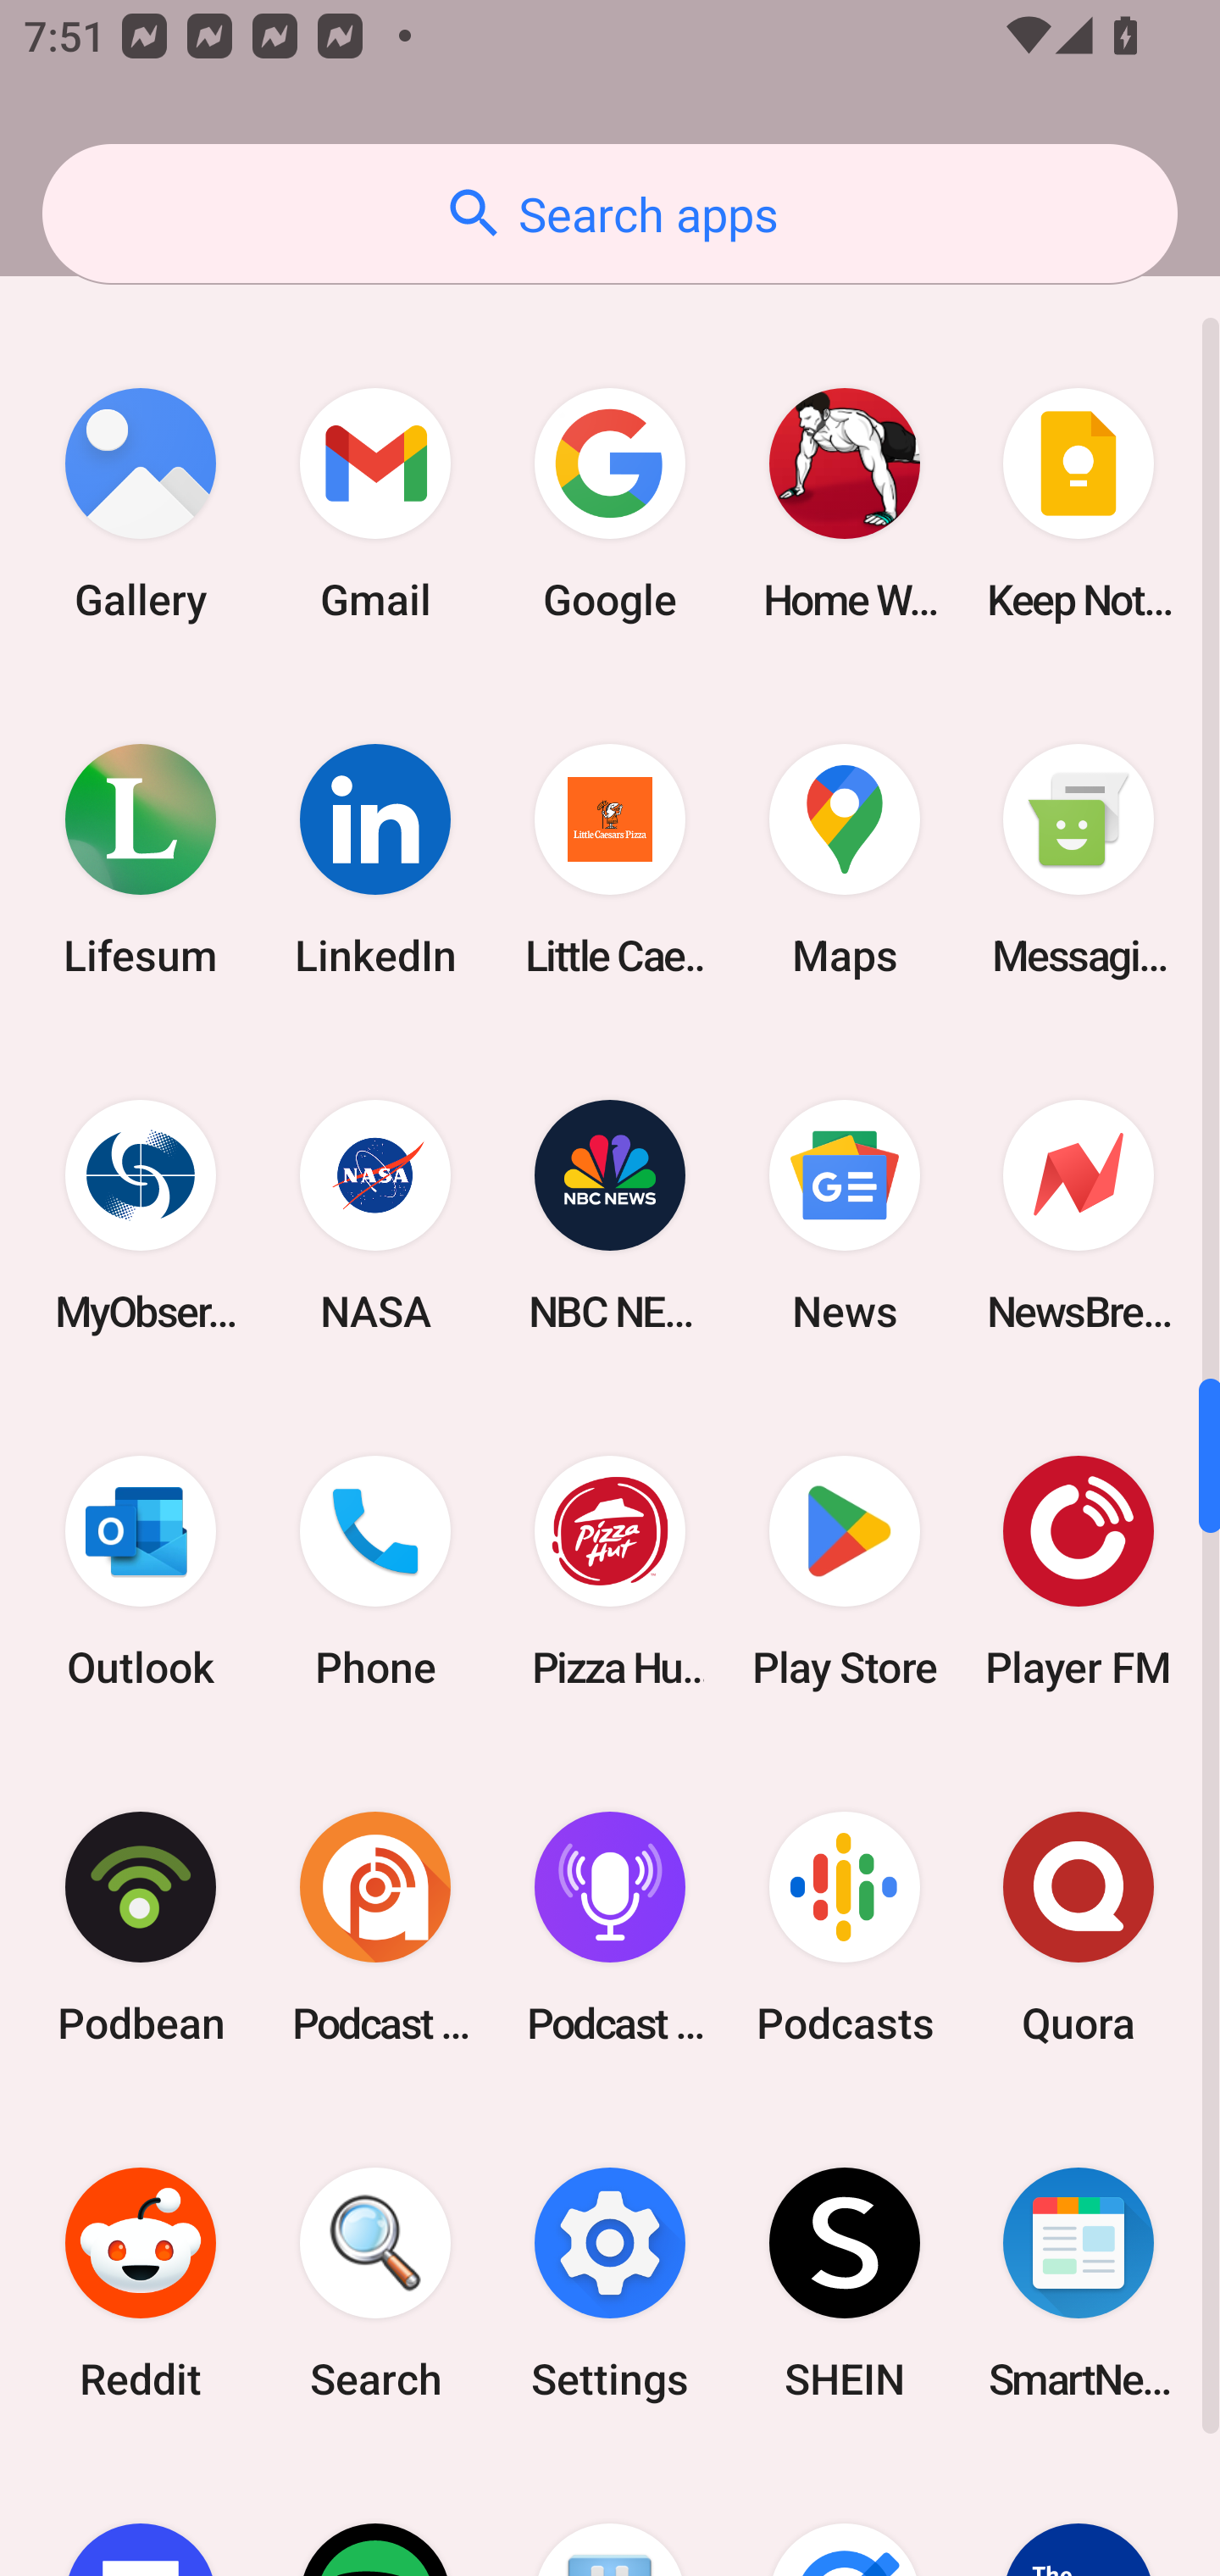 This screenshot has width=1220, height=2576. Describe the element at coordinates (610, 1215) in the screenshot. I see `NBC NEWS` at that location.